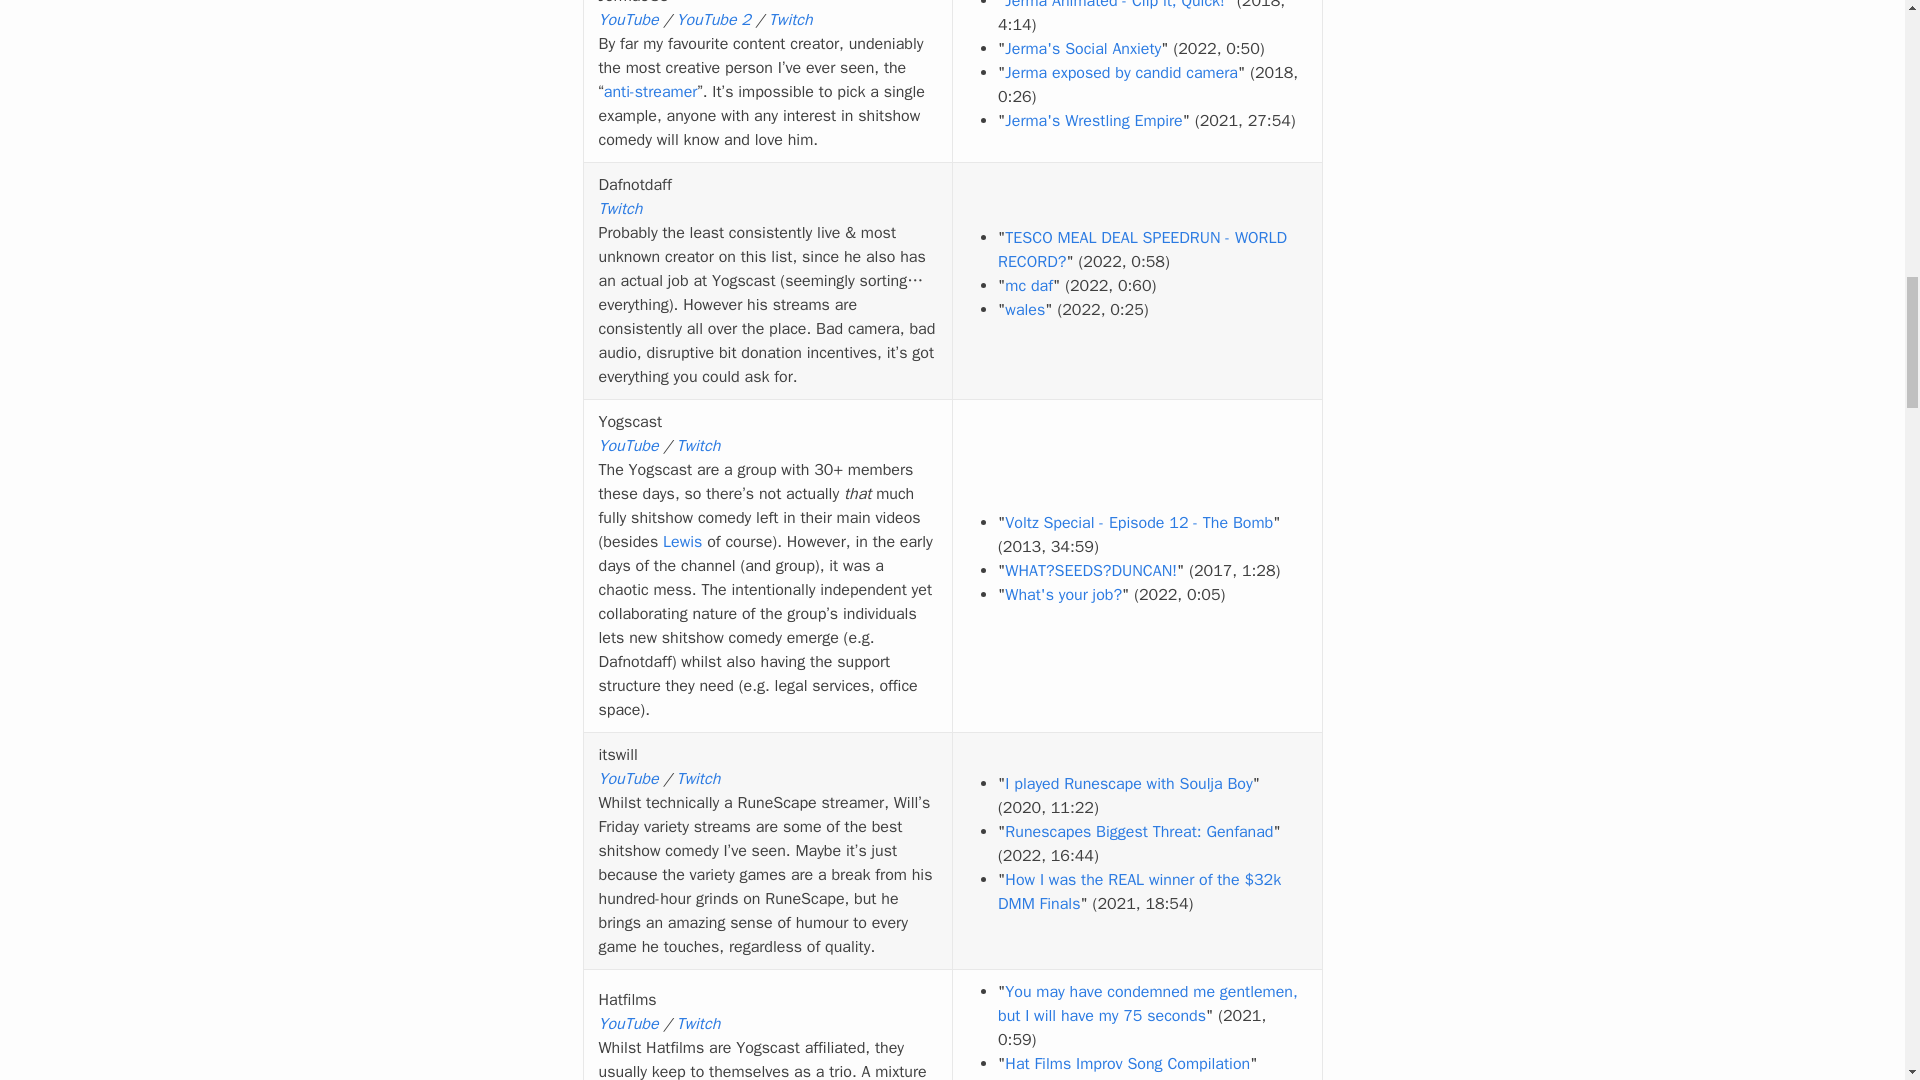 Image resolution: width=1920 pixels, height=1080 pixels. Describe the element at coordinates (628, 20) in the screenshot. I see `YouTube` at that location.